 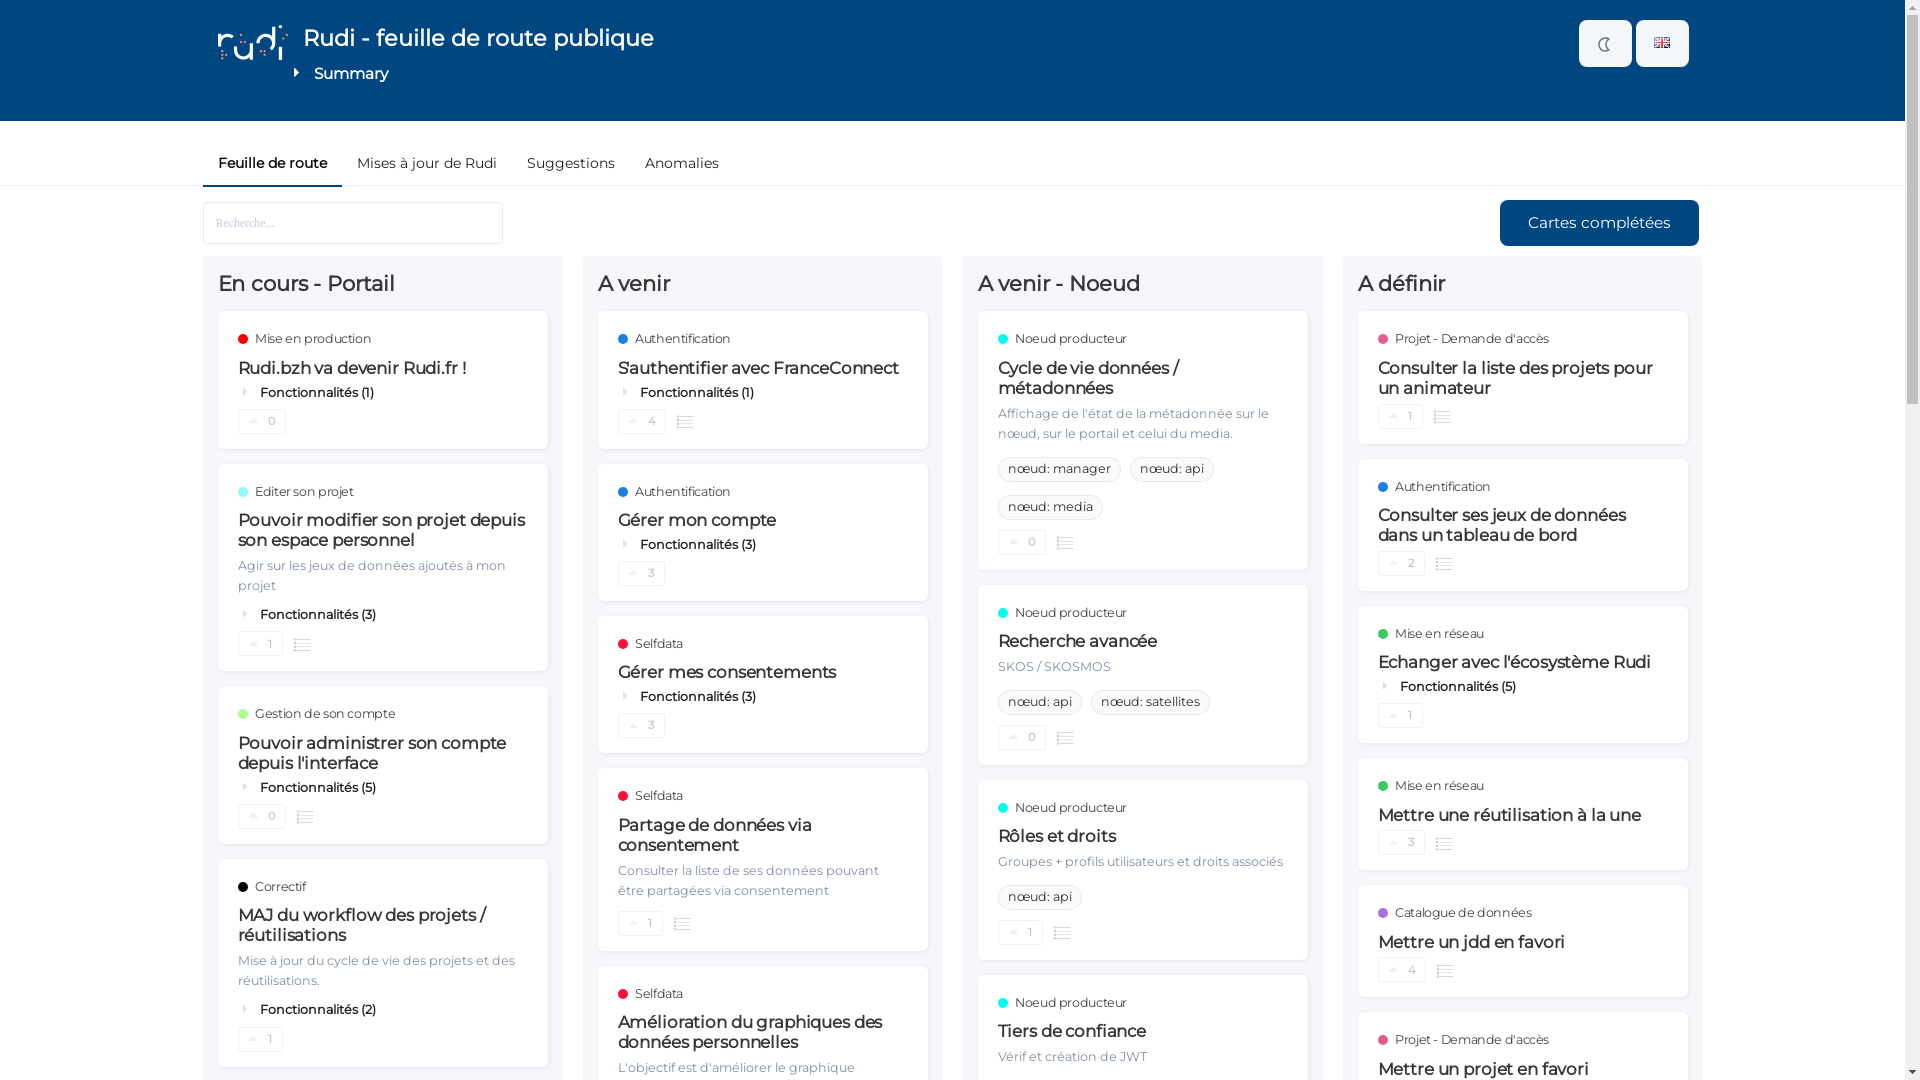 What do you see at coordinates (260, 644) in the screenshot?
I see `1` at bounding box center [260, 644].